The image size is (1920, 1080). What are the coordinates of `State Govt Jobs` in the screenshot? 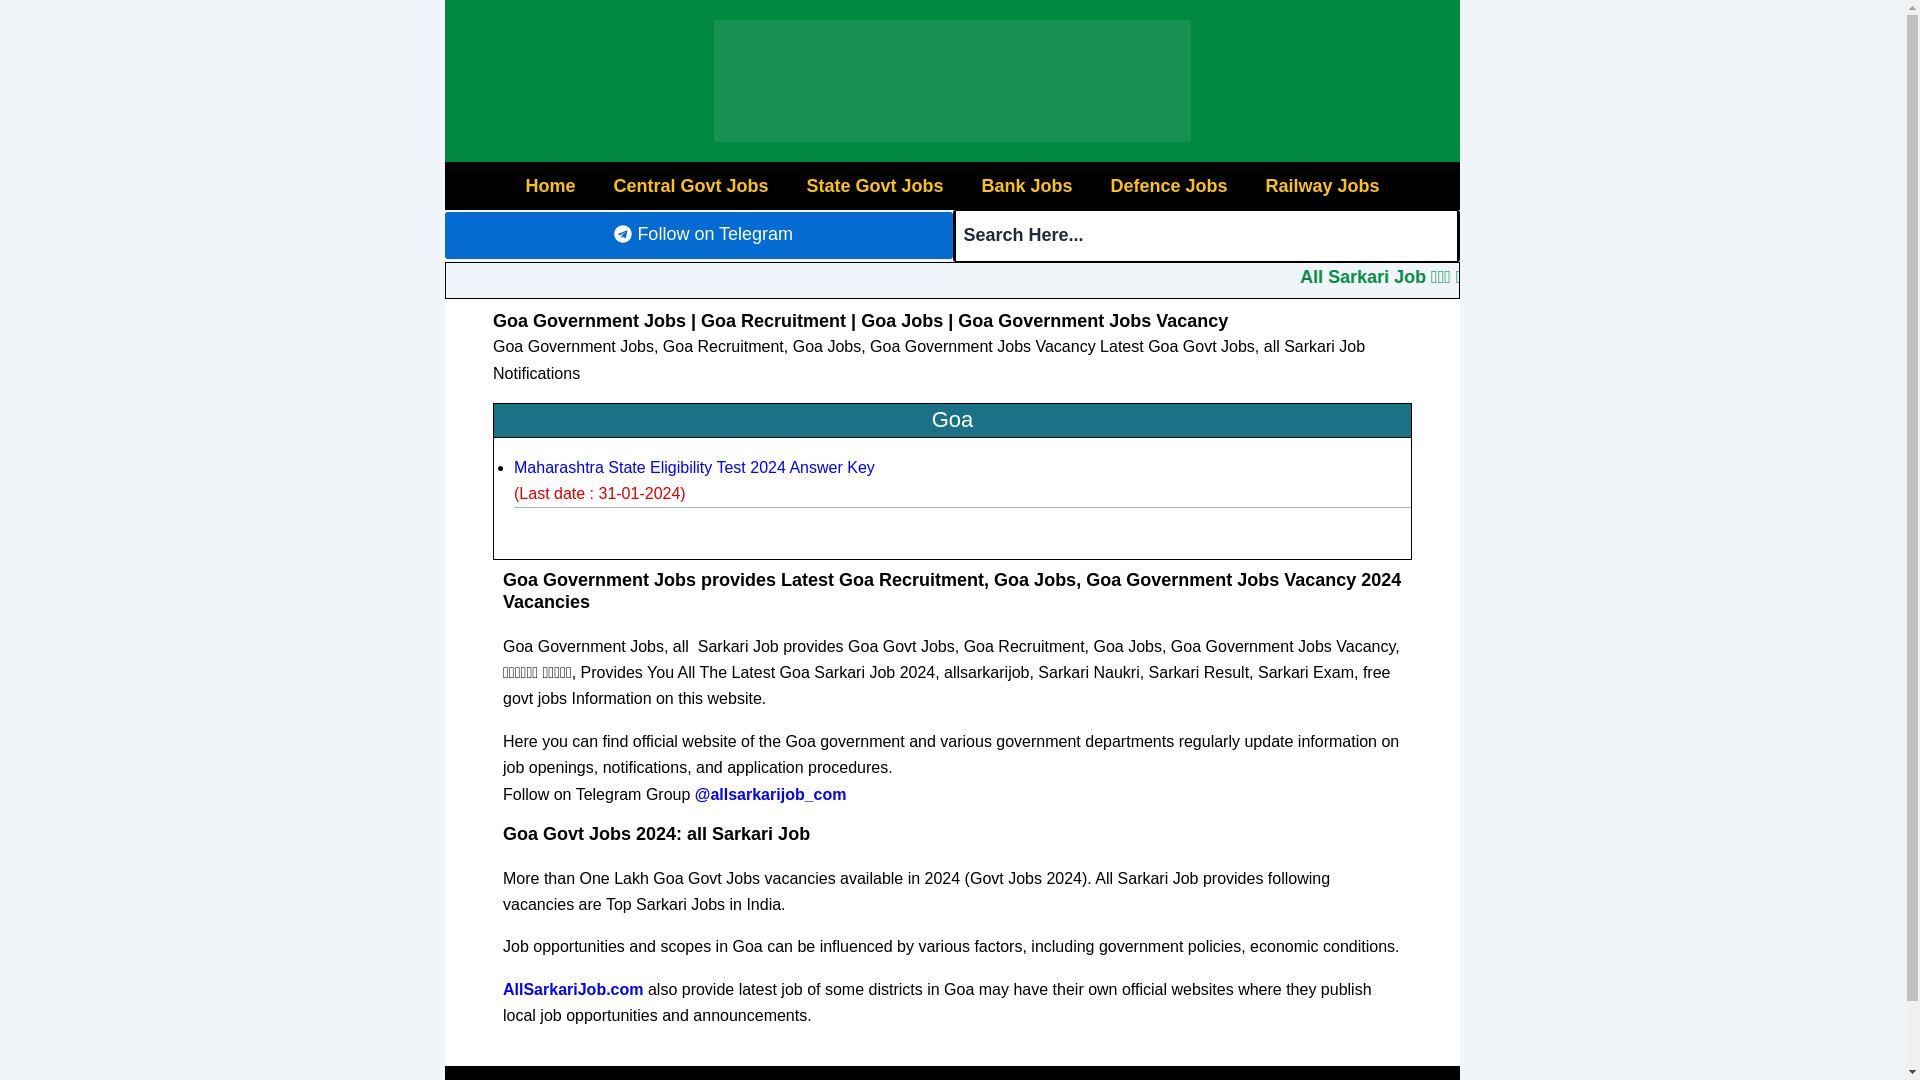 It's located at (874, 186).